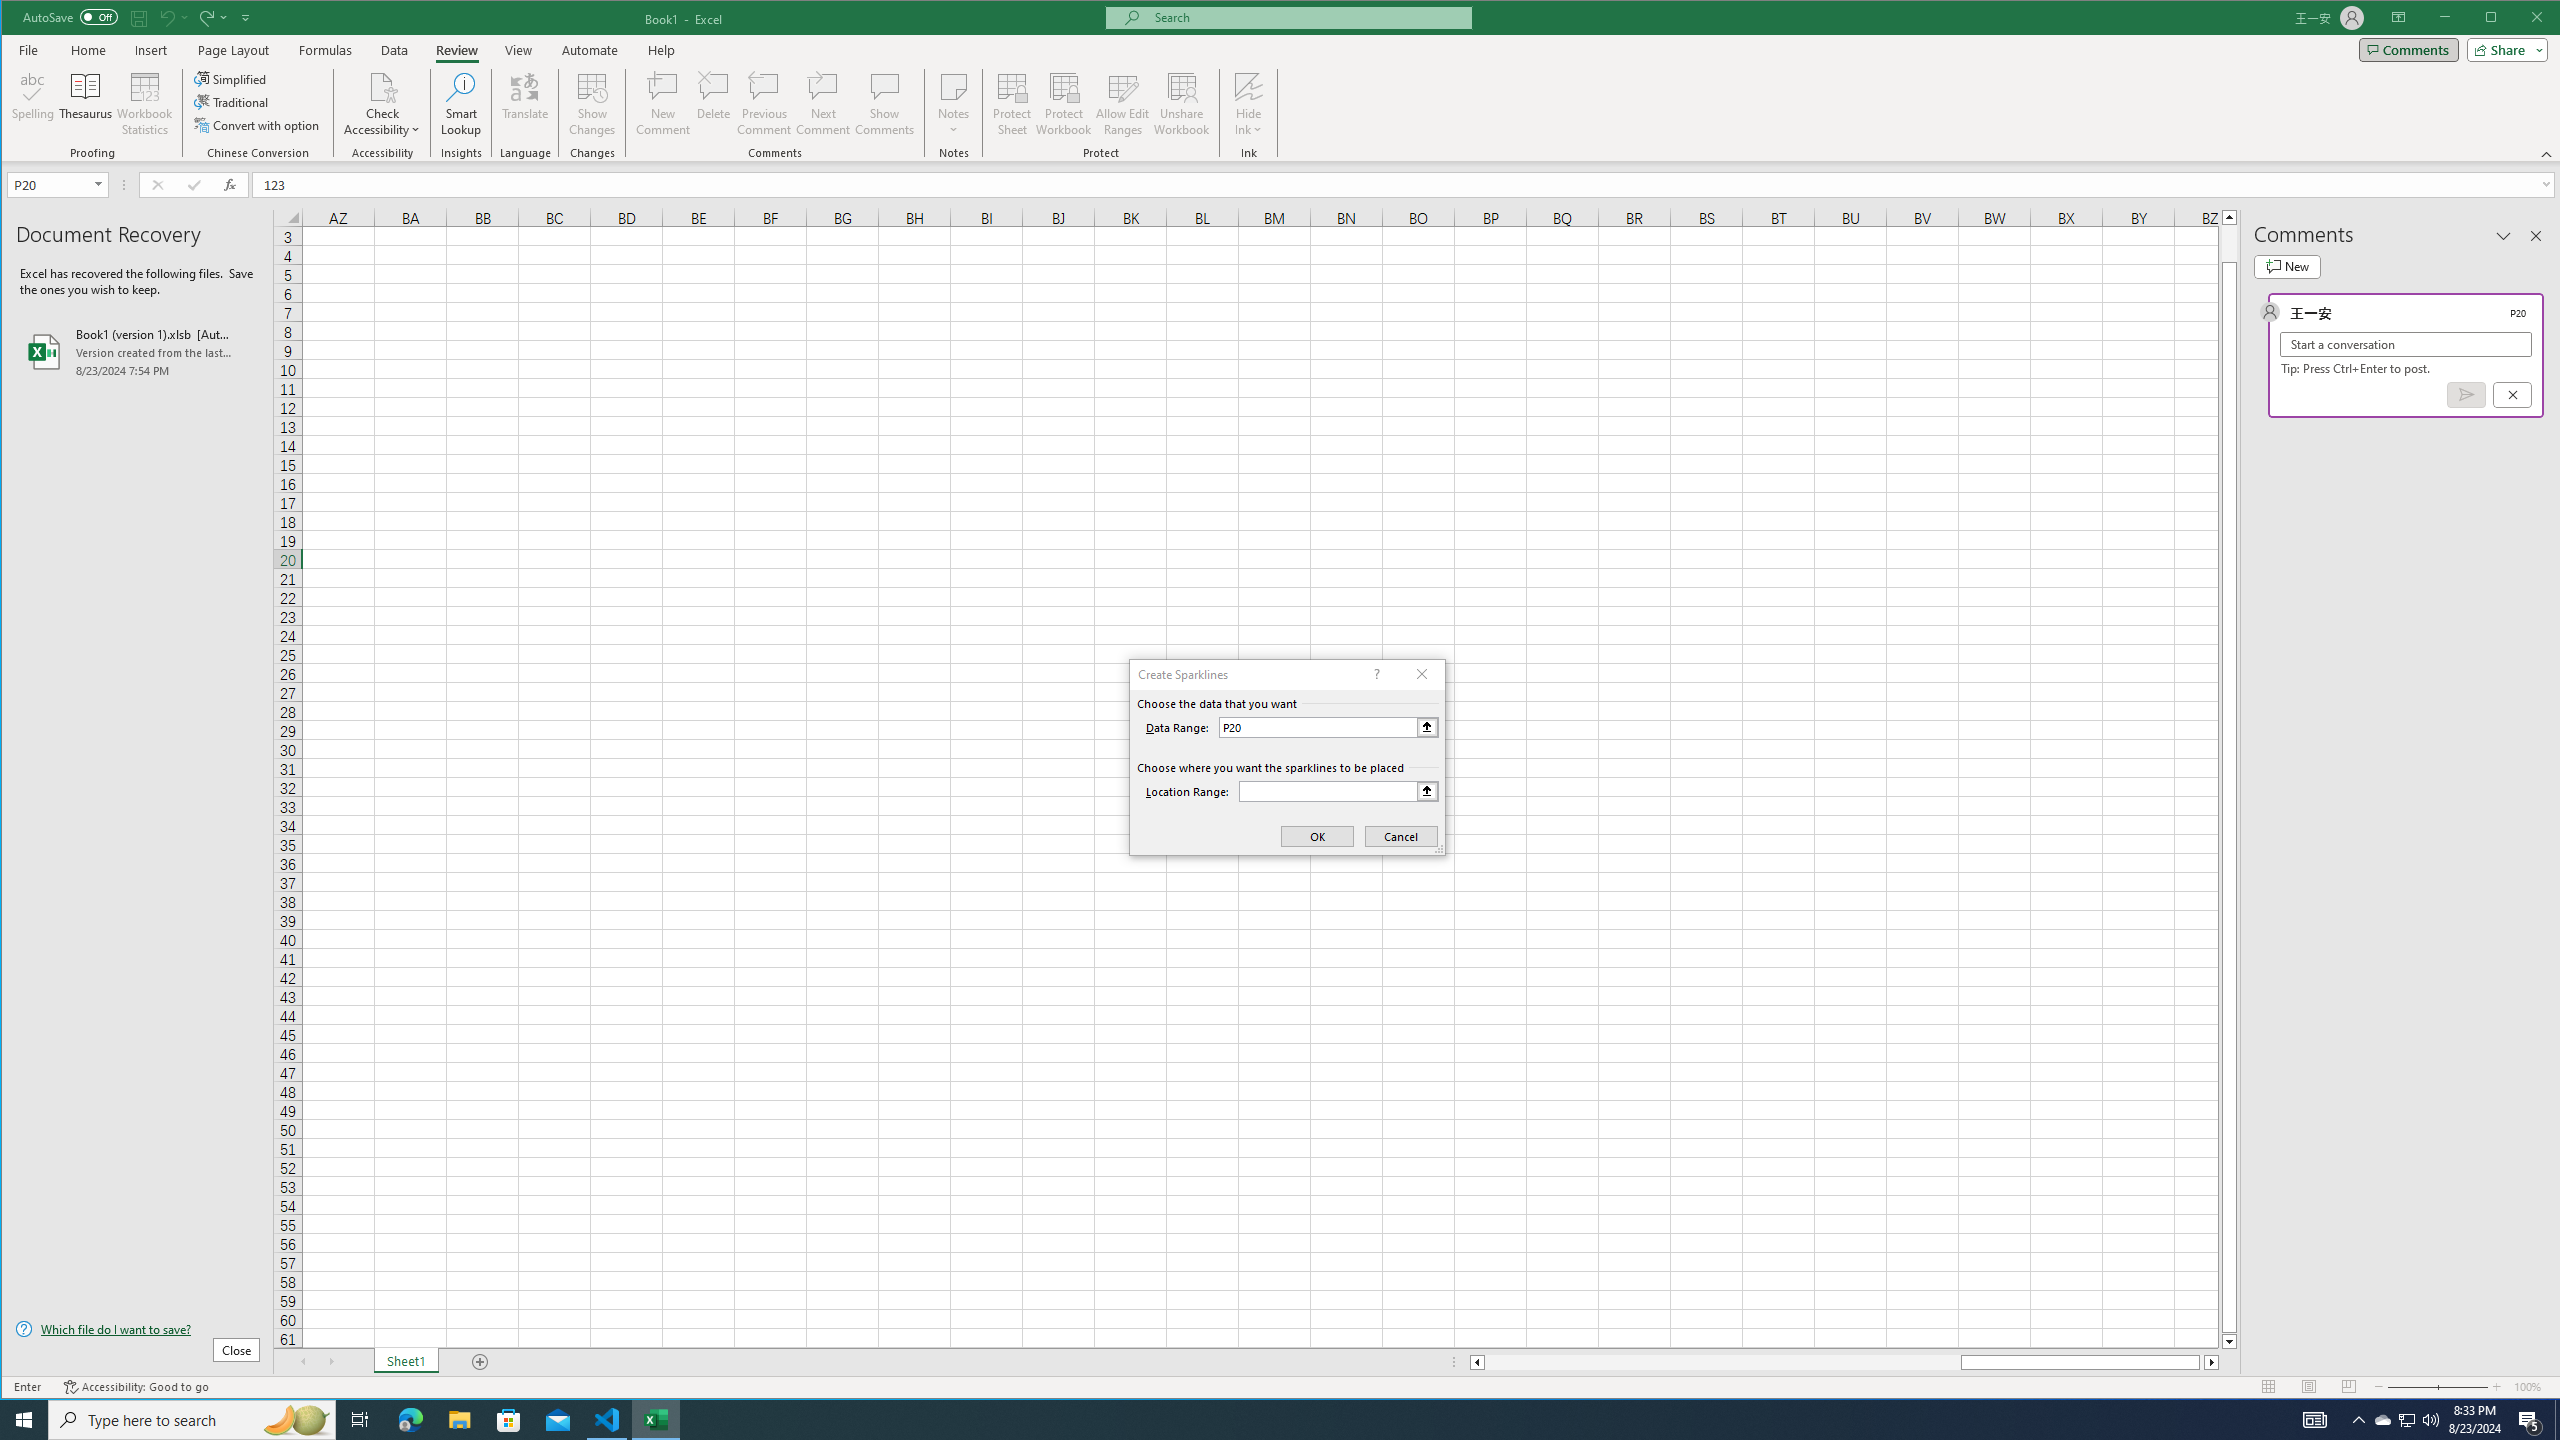  Describe the element at coordinates (2438, 1387) in the screenshot. I see `Zoom` at that location.